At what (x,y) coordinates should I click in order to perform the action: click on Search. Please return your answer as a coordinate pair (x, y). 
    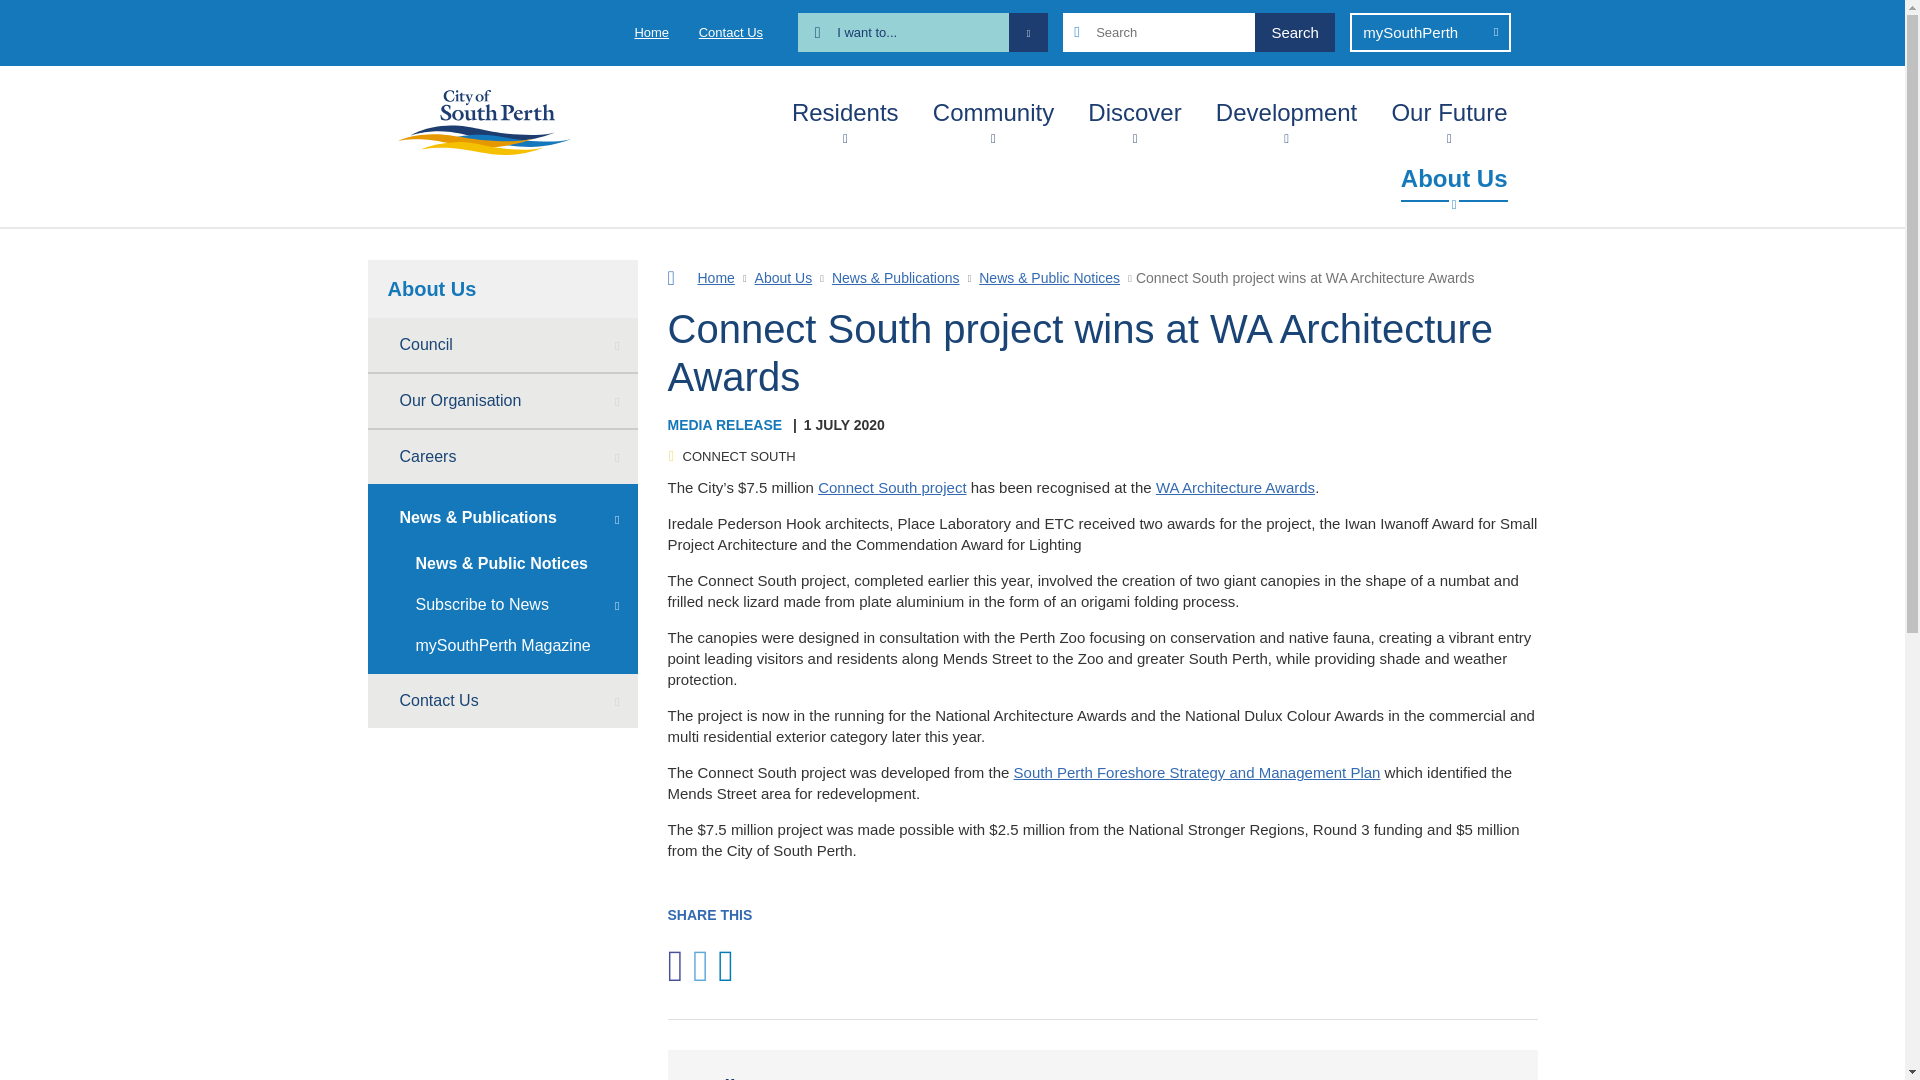
    Looking at the image, I should click on (1294, 32).